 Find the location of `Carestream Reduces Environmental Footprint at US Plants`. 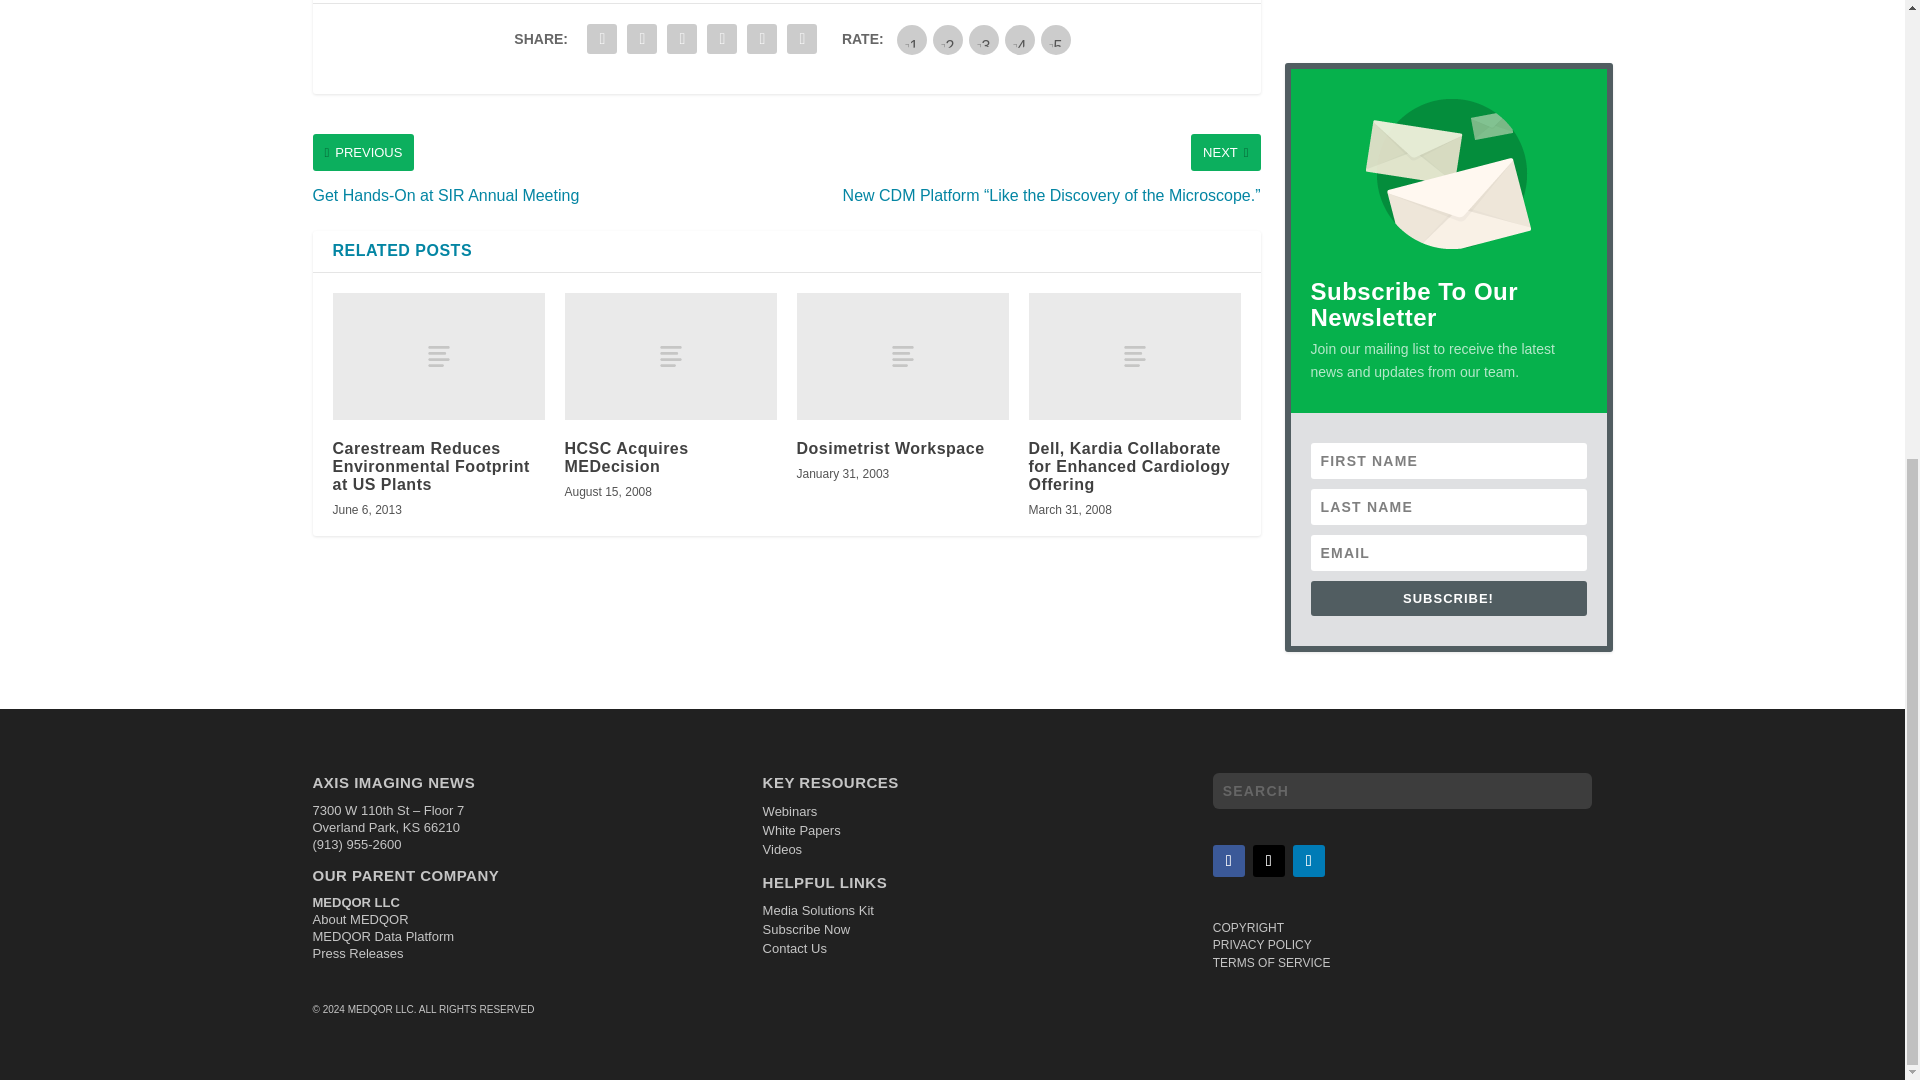

Carestream Reduces Environmental Footprint at US Plants is located at coordinates (438, 356).